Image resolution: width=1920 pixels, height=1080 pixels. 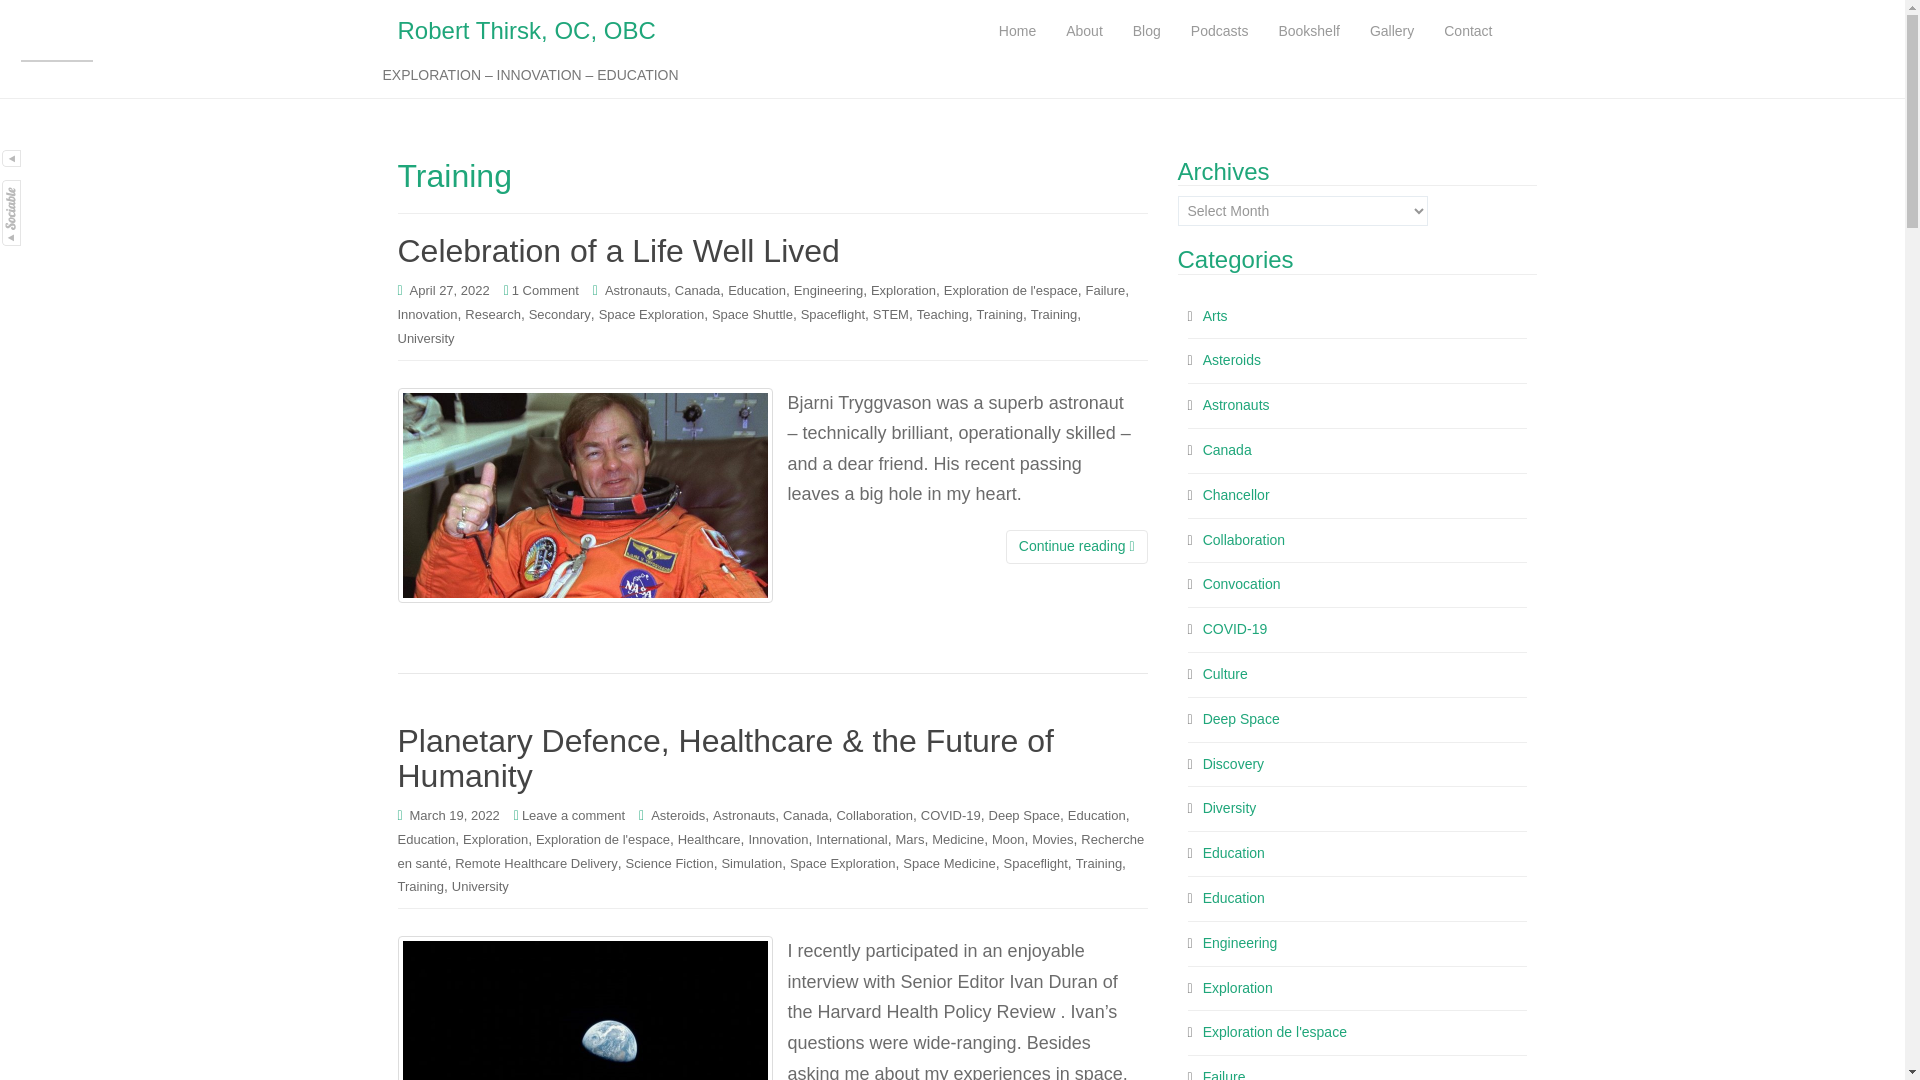 I want to click on Robert Thirsk, OC, OBC, so click(x=526, y=31).